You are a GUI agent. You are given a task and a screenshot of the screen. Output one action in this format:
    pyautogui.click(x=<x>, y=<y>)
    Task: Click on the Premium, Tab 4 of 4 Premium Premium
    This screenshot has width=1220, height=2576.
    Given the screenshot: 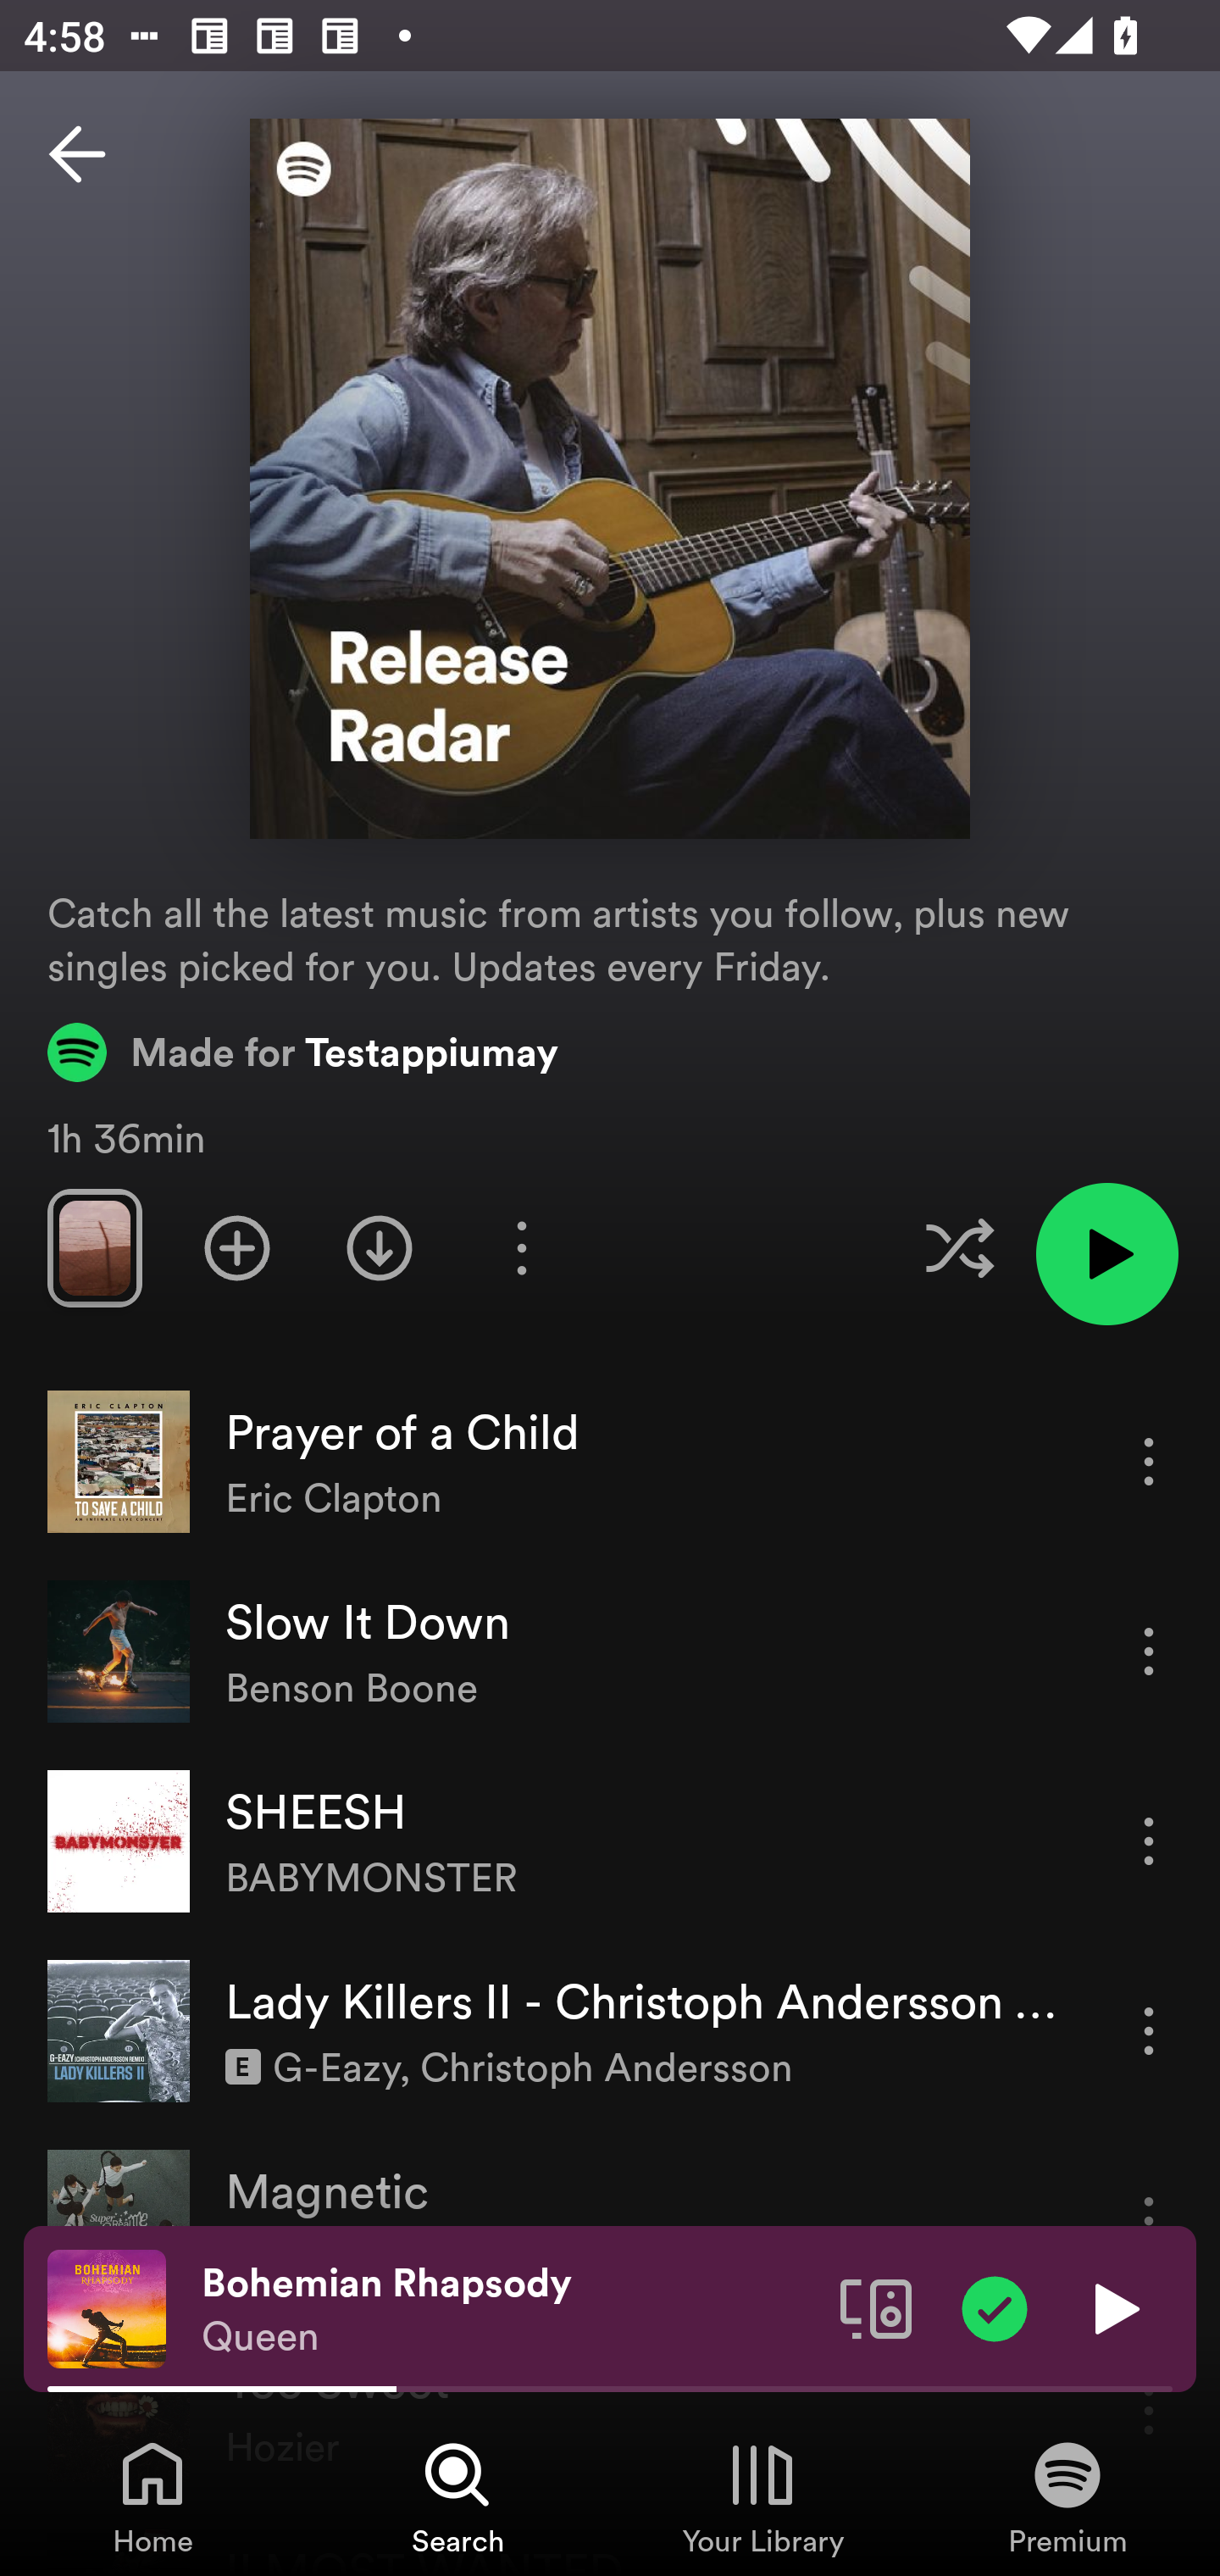 What is the action you would take?
    pyautogui.click(x=1067, y=2496)
    